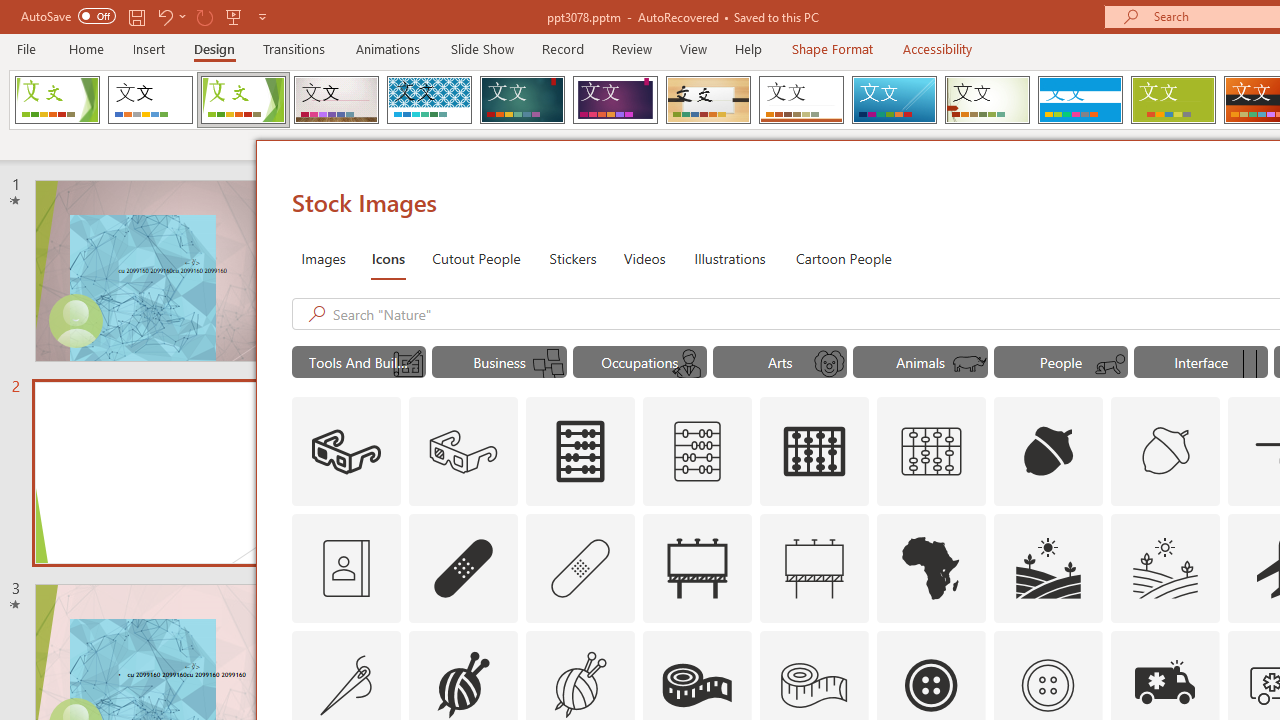  I want to click on "Arts" Icons., so click(780, 362).